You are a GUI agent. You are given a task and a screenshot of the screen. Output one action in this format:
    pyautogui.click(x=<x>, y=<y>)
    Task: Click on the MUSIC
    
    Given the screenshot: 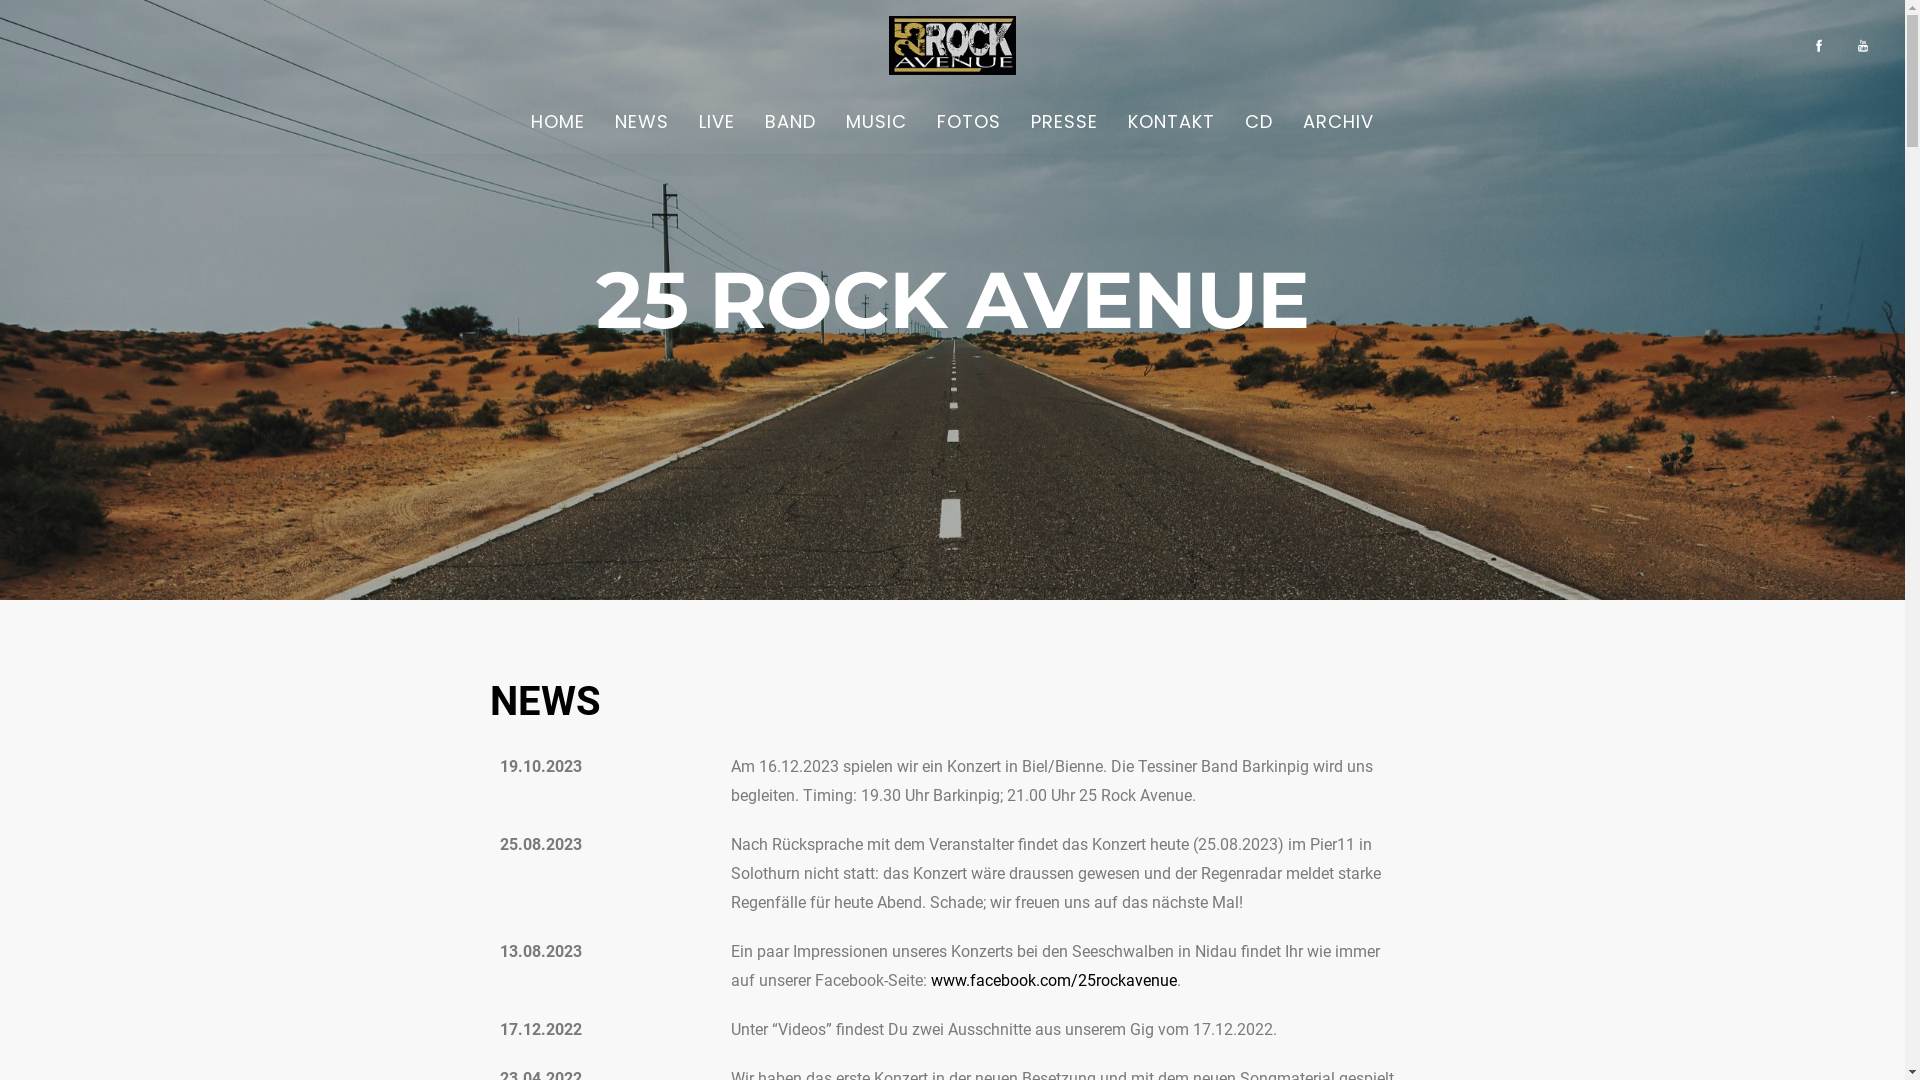 What is the action you would take?
    pyautogui.click(x=876, y=122)
    